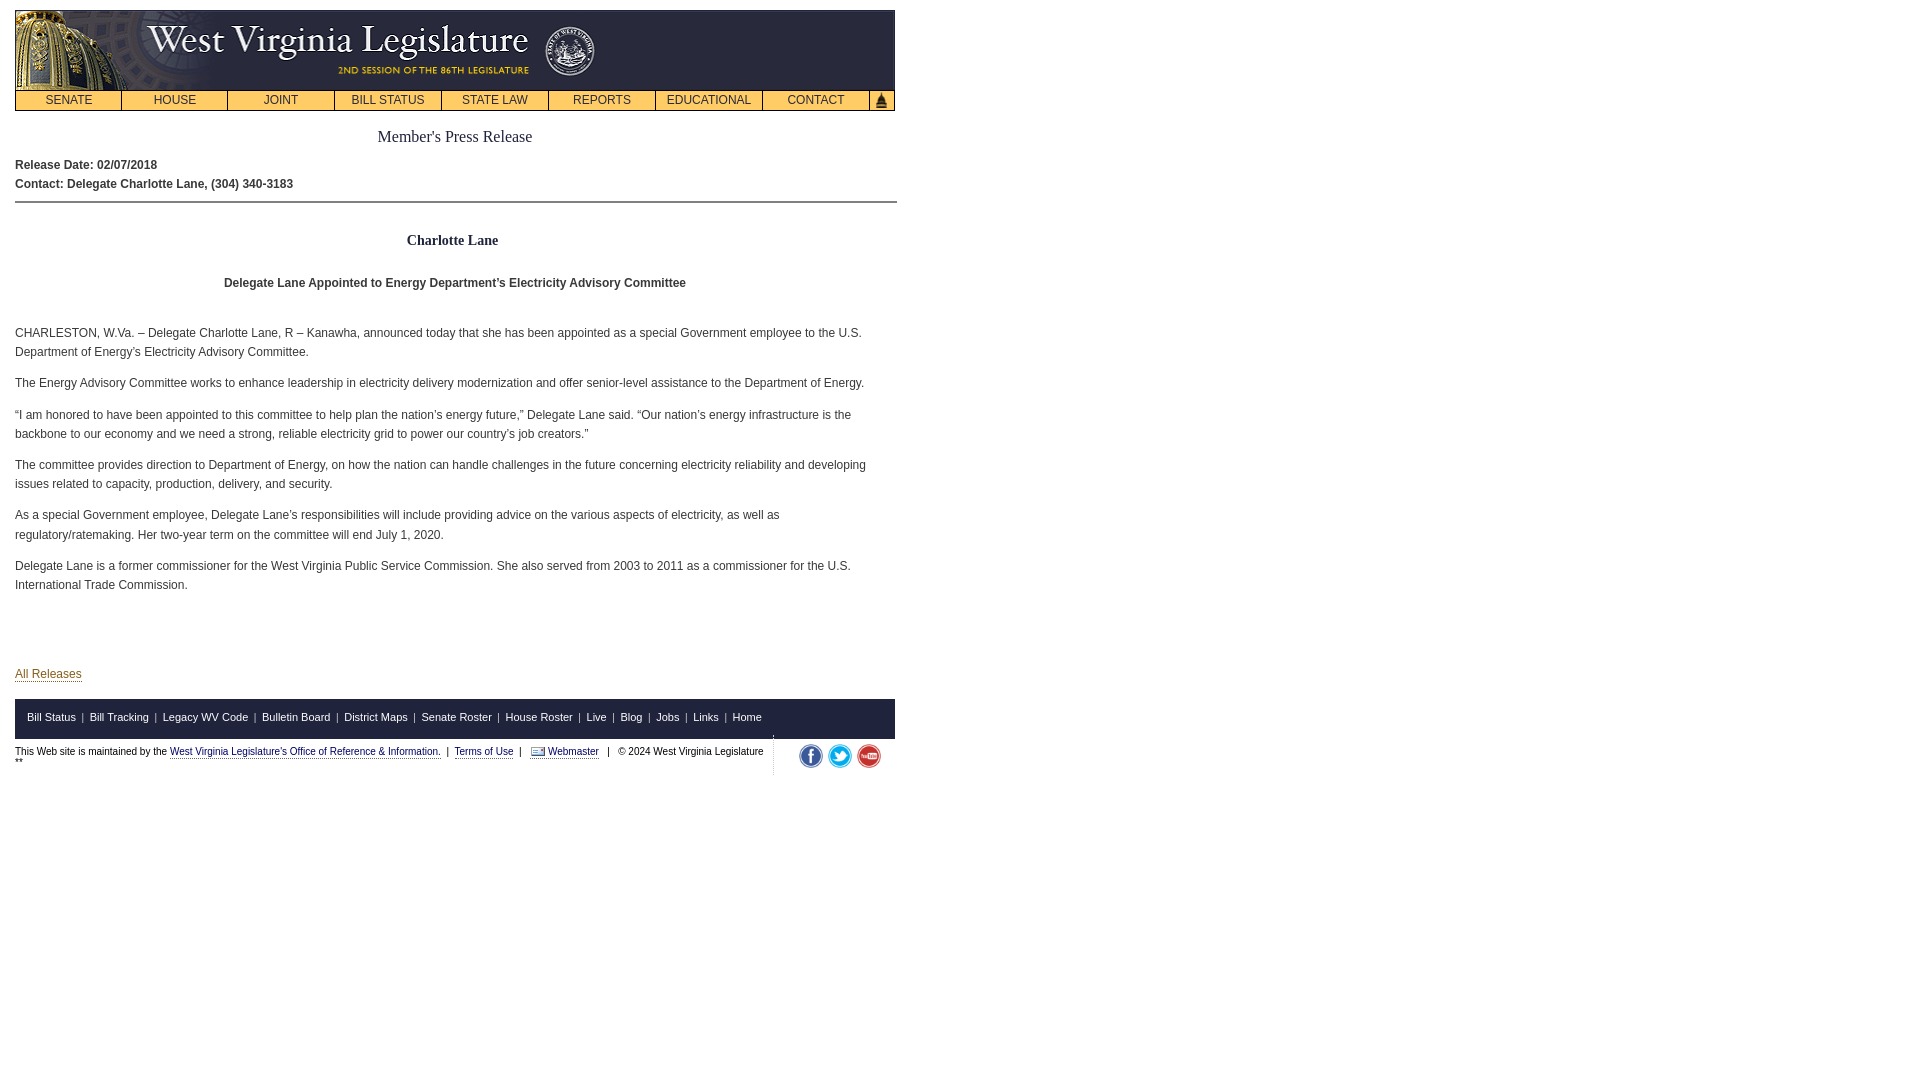 Image resolution: width=1920 pixels, height=1080 pixels. What do you see at coordinates (280, 100) in the screenshot?
I see `JOINT` at bounding box center [280, 100].